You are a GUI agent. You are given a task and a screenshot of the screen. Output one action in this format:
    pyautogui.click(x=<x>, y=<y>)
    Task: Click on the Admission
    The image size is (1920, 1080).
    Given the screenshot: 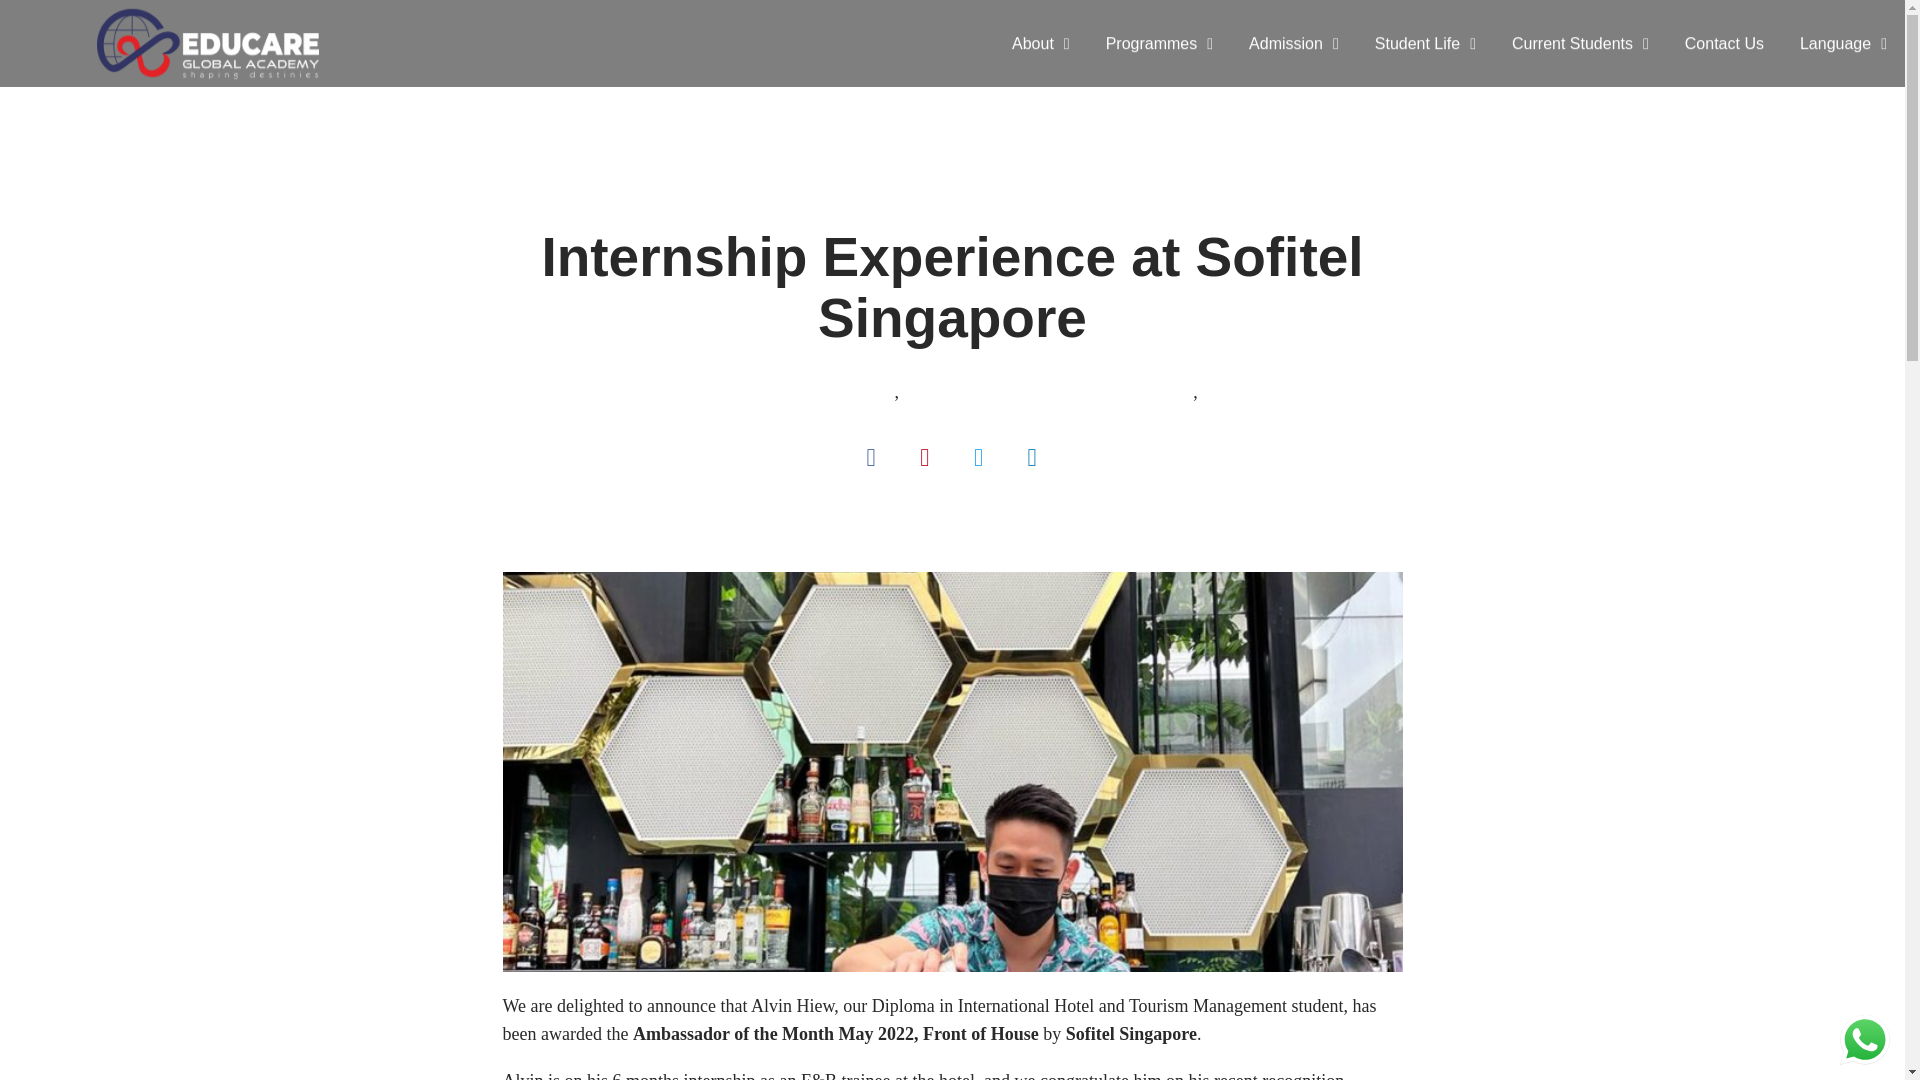 What is the action you would take?
    pyautogui.click(x=1294, y=44)
    